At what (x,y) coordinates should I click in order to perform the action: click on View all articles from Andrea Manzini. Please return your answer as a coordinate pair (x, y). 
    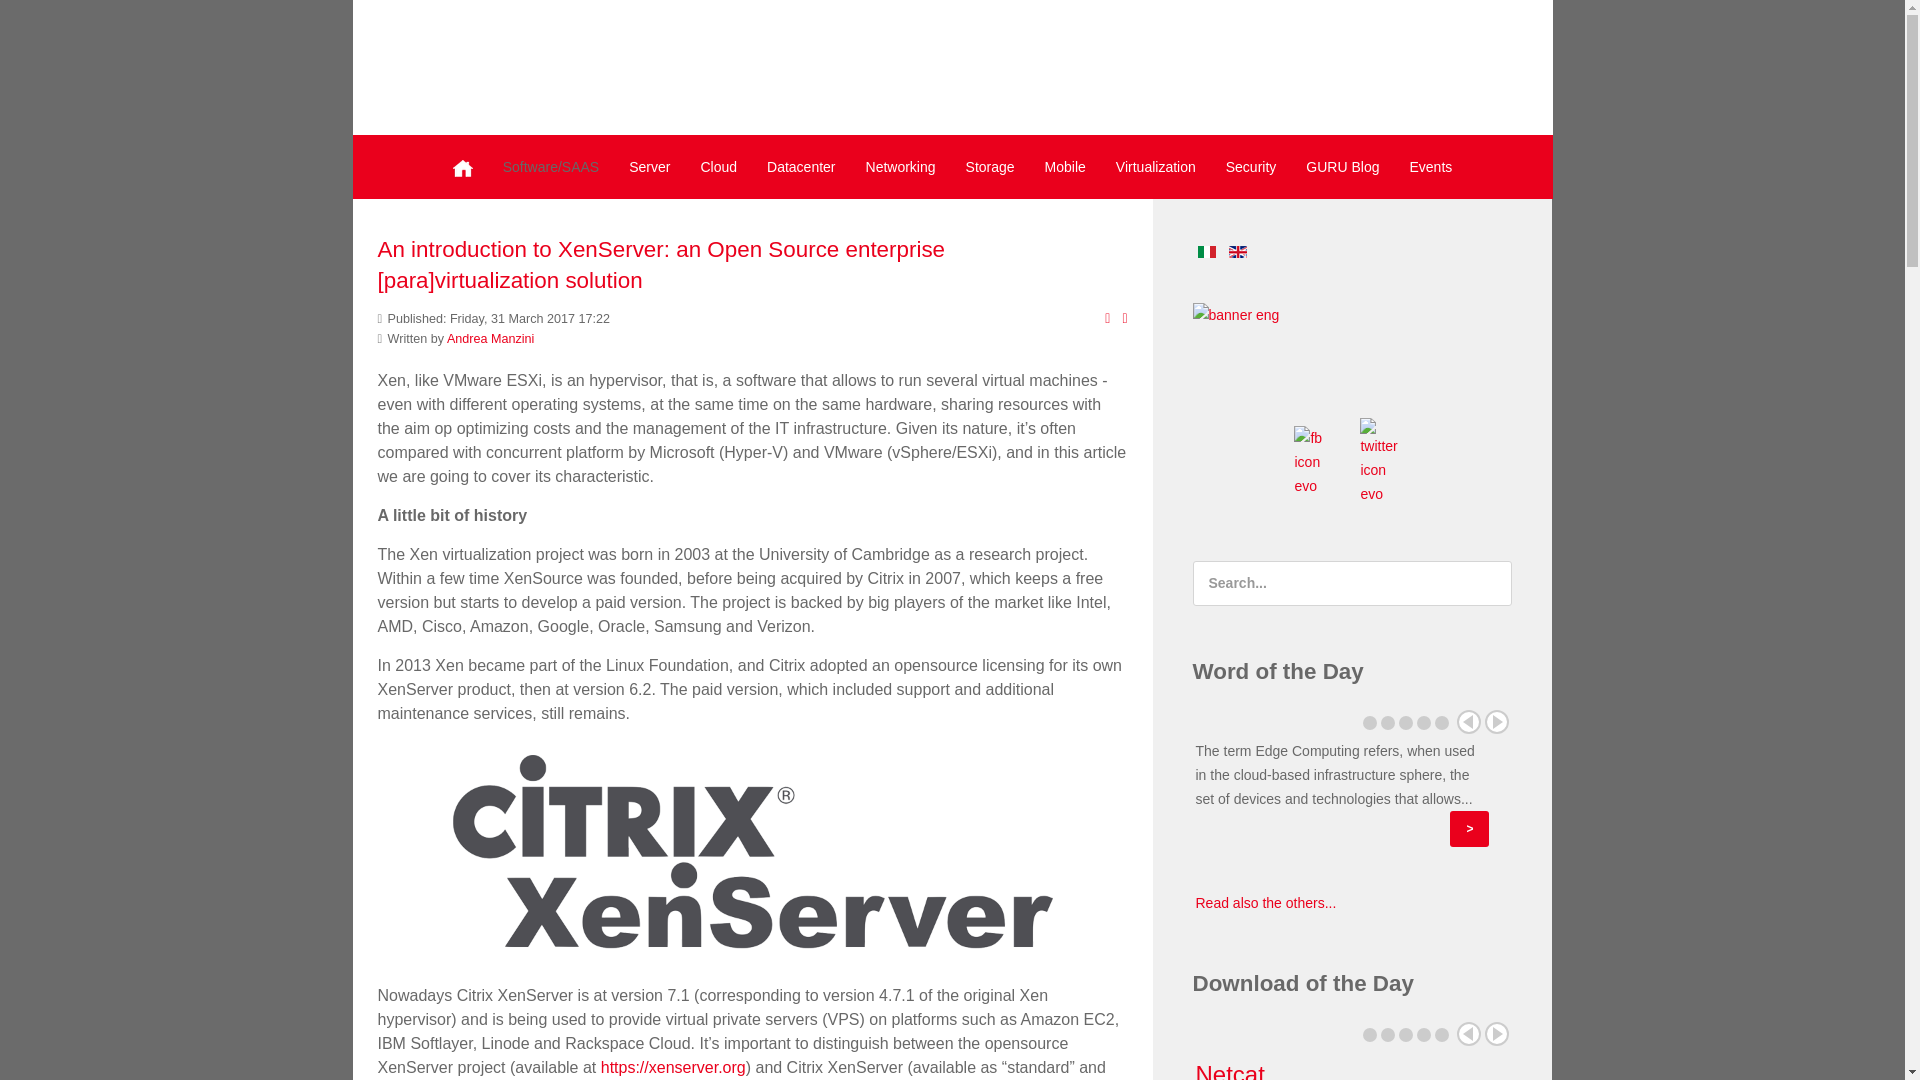
    Looking at the image, I should click on (491, 338).